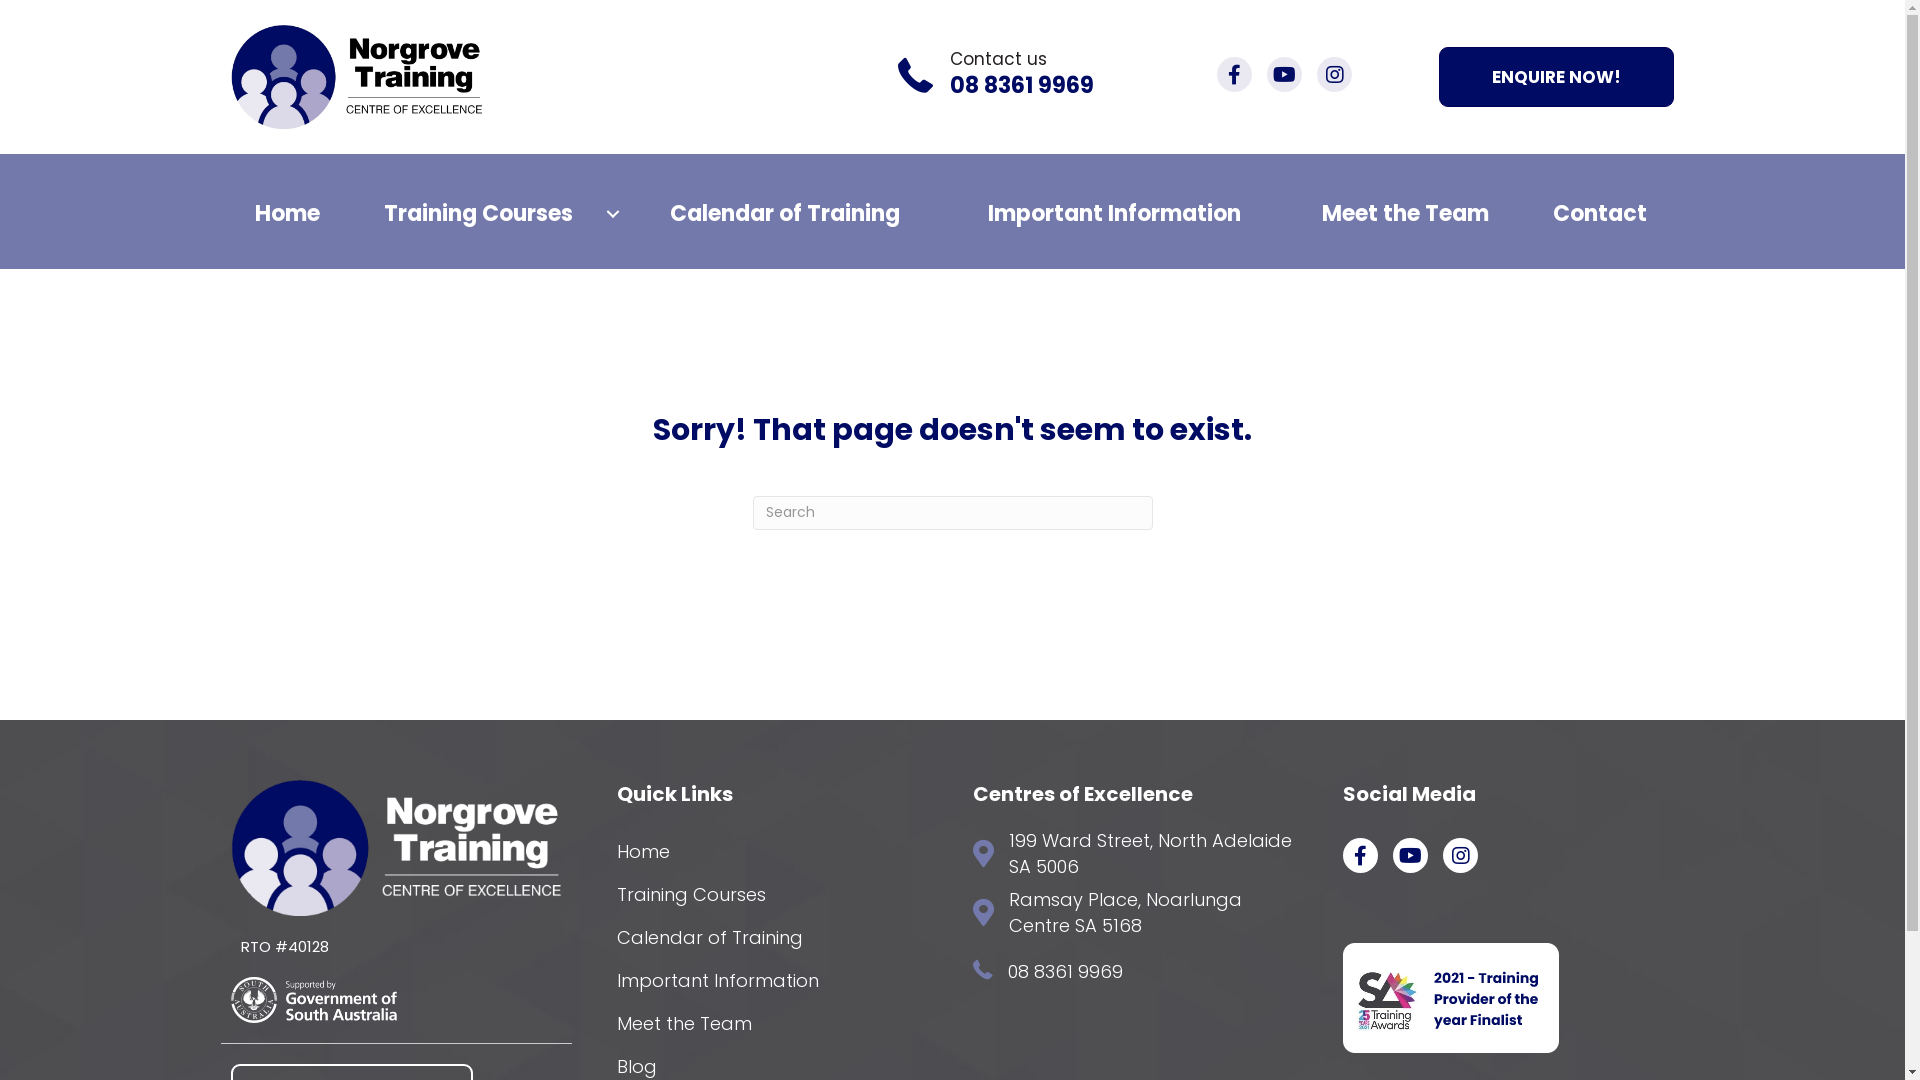 The image size is (1920, 1080). Describe the element at coordinates (768, 1024) in the screenshot. I see `Meet the Team` at that location.